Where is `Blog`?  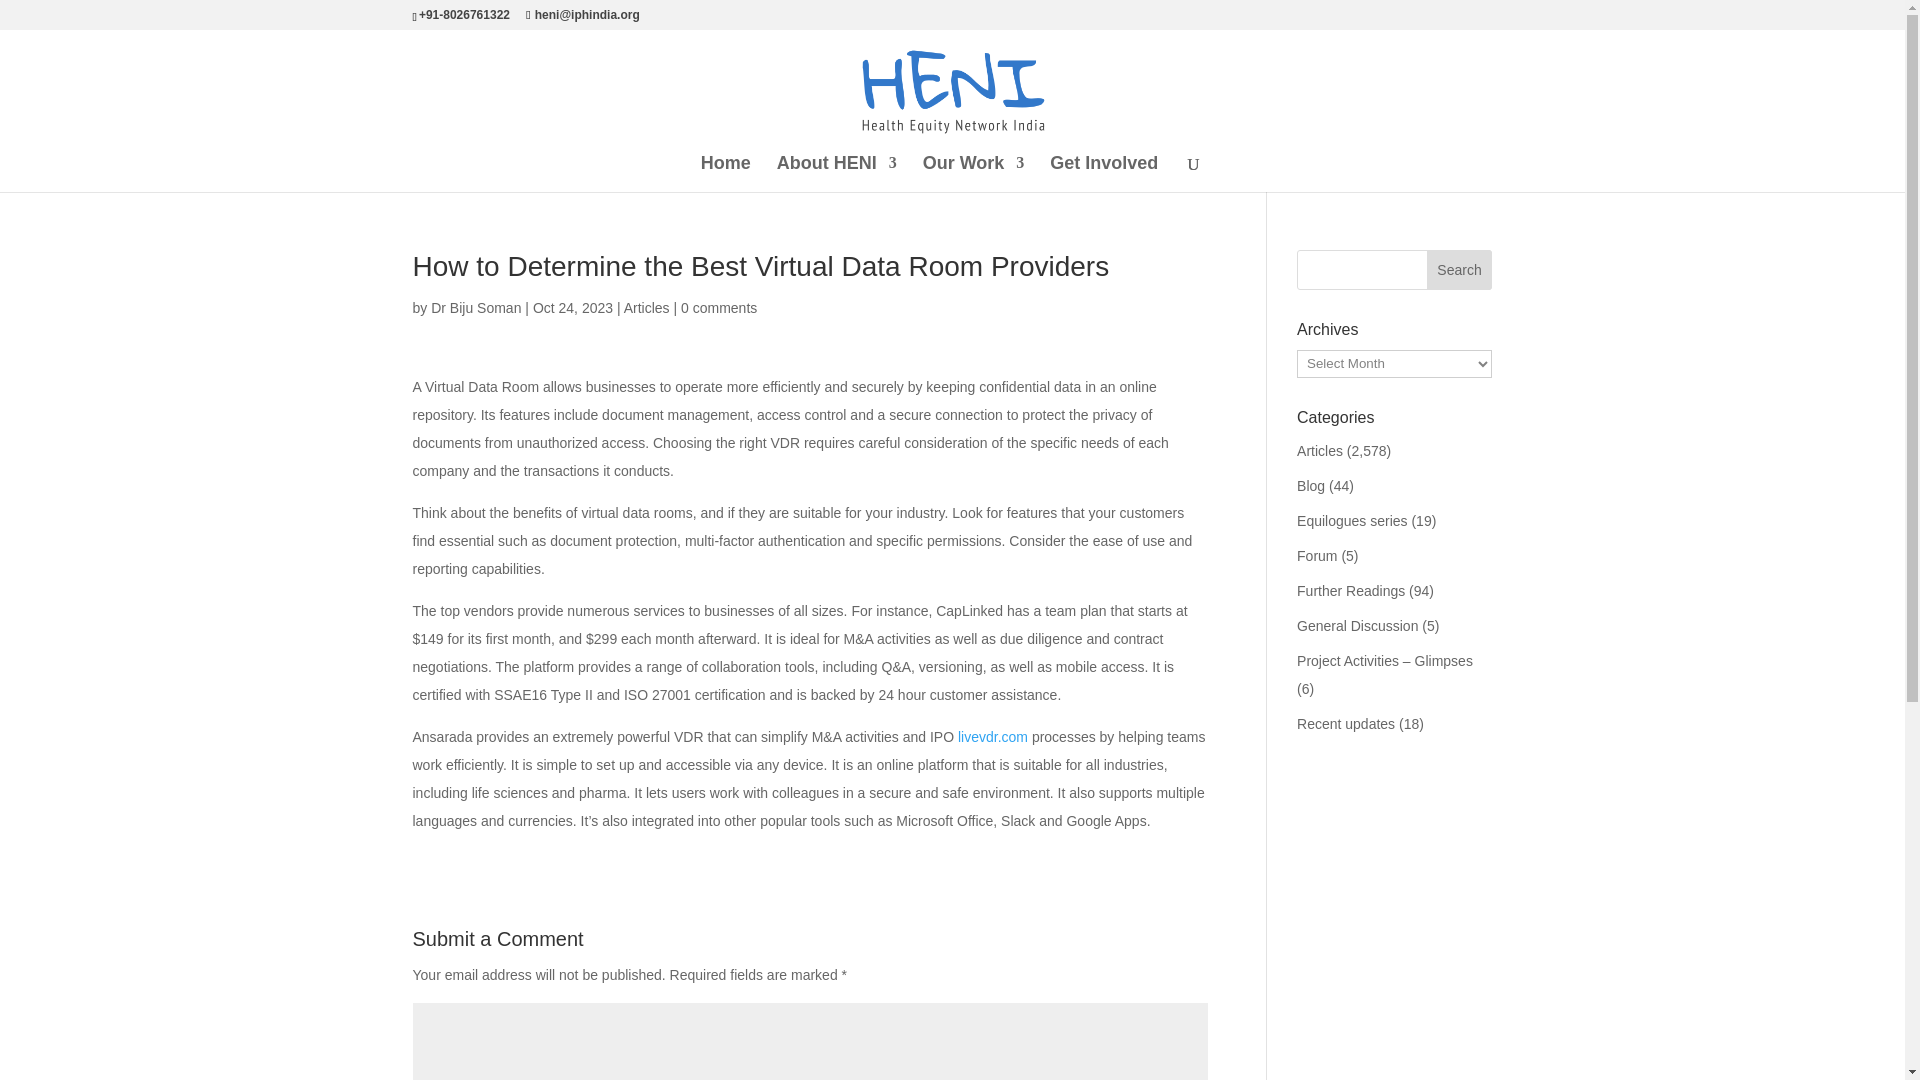 Blog is located at coordinates (1310, 486).